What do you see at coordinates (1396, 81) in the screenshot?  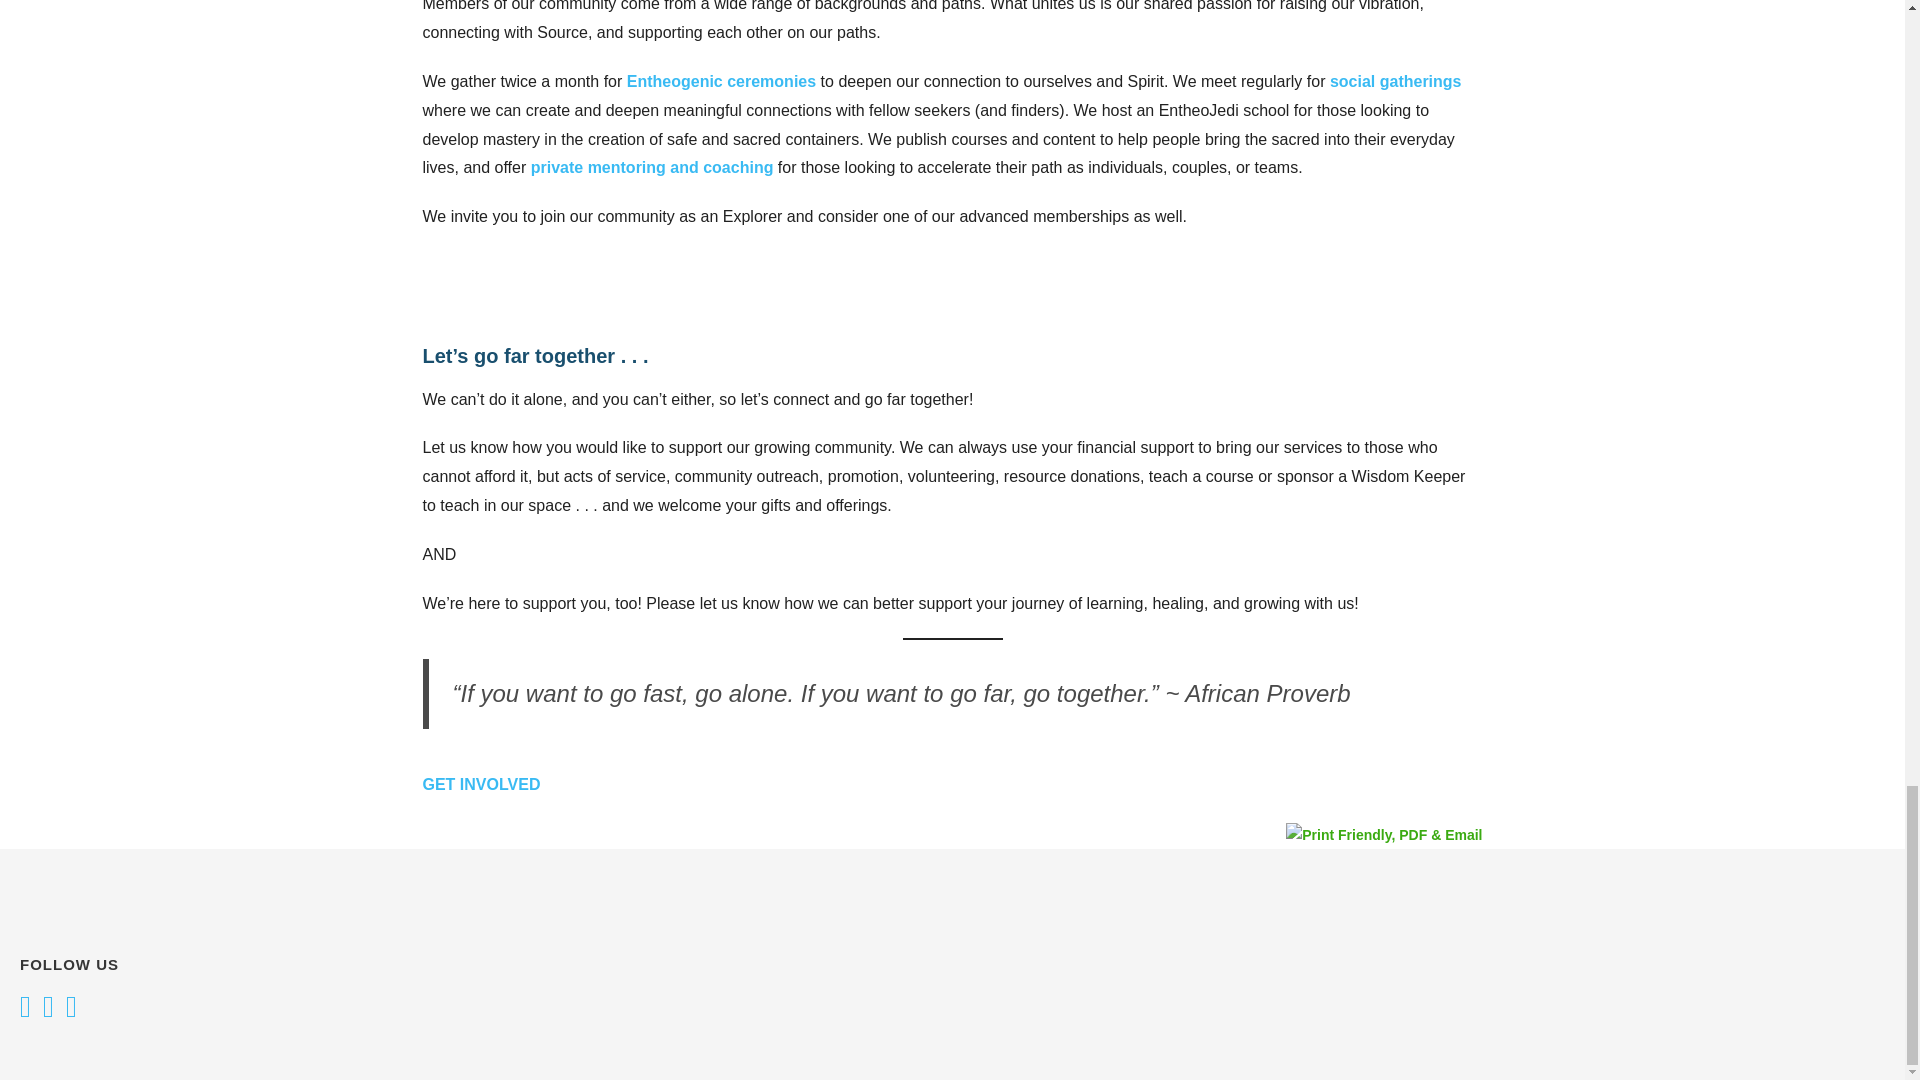 I see `social gatherings` at bounding box center [1396, 81].